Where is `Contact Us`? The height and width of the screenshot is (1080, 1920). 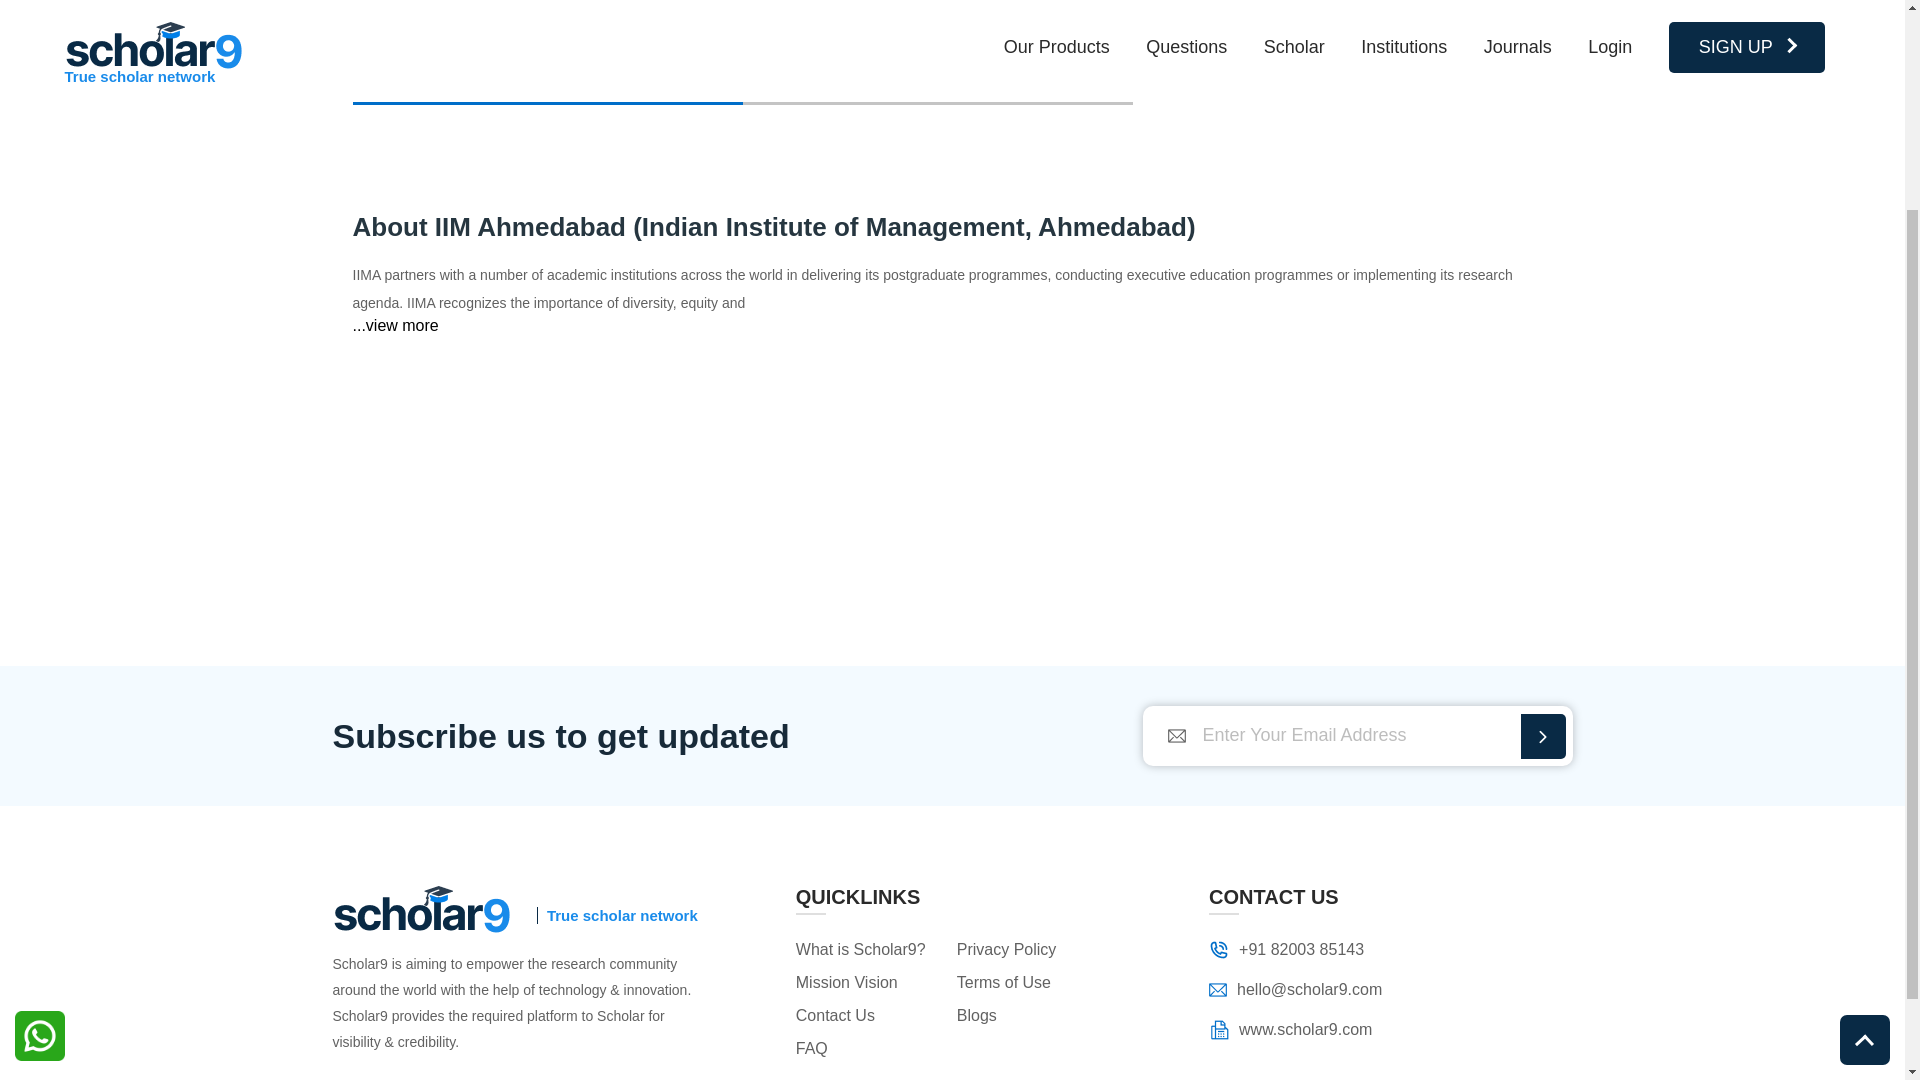
Contact Us is located at coordinates (866, 1016).